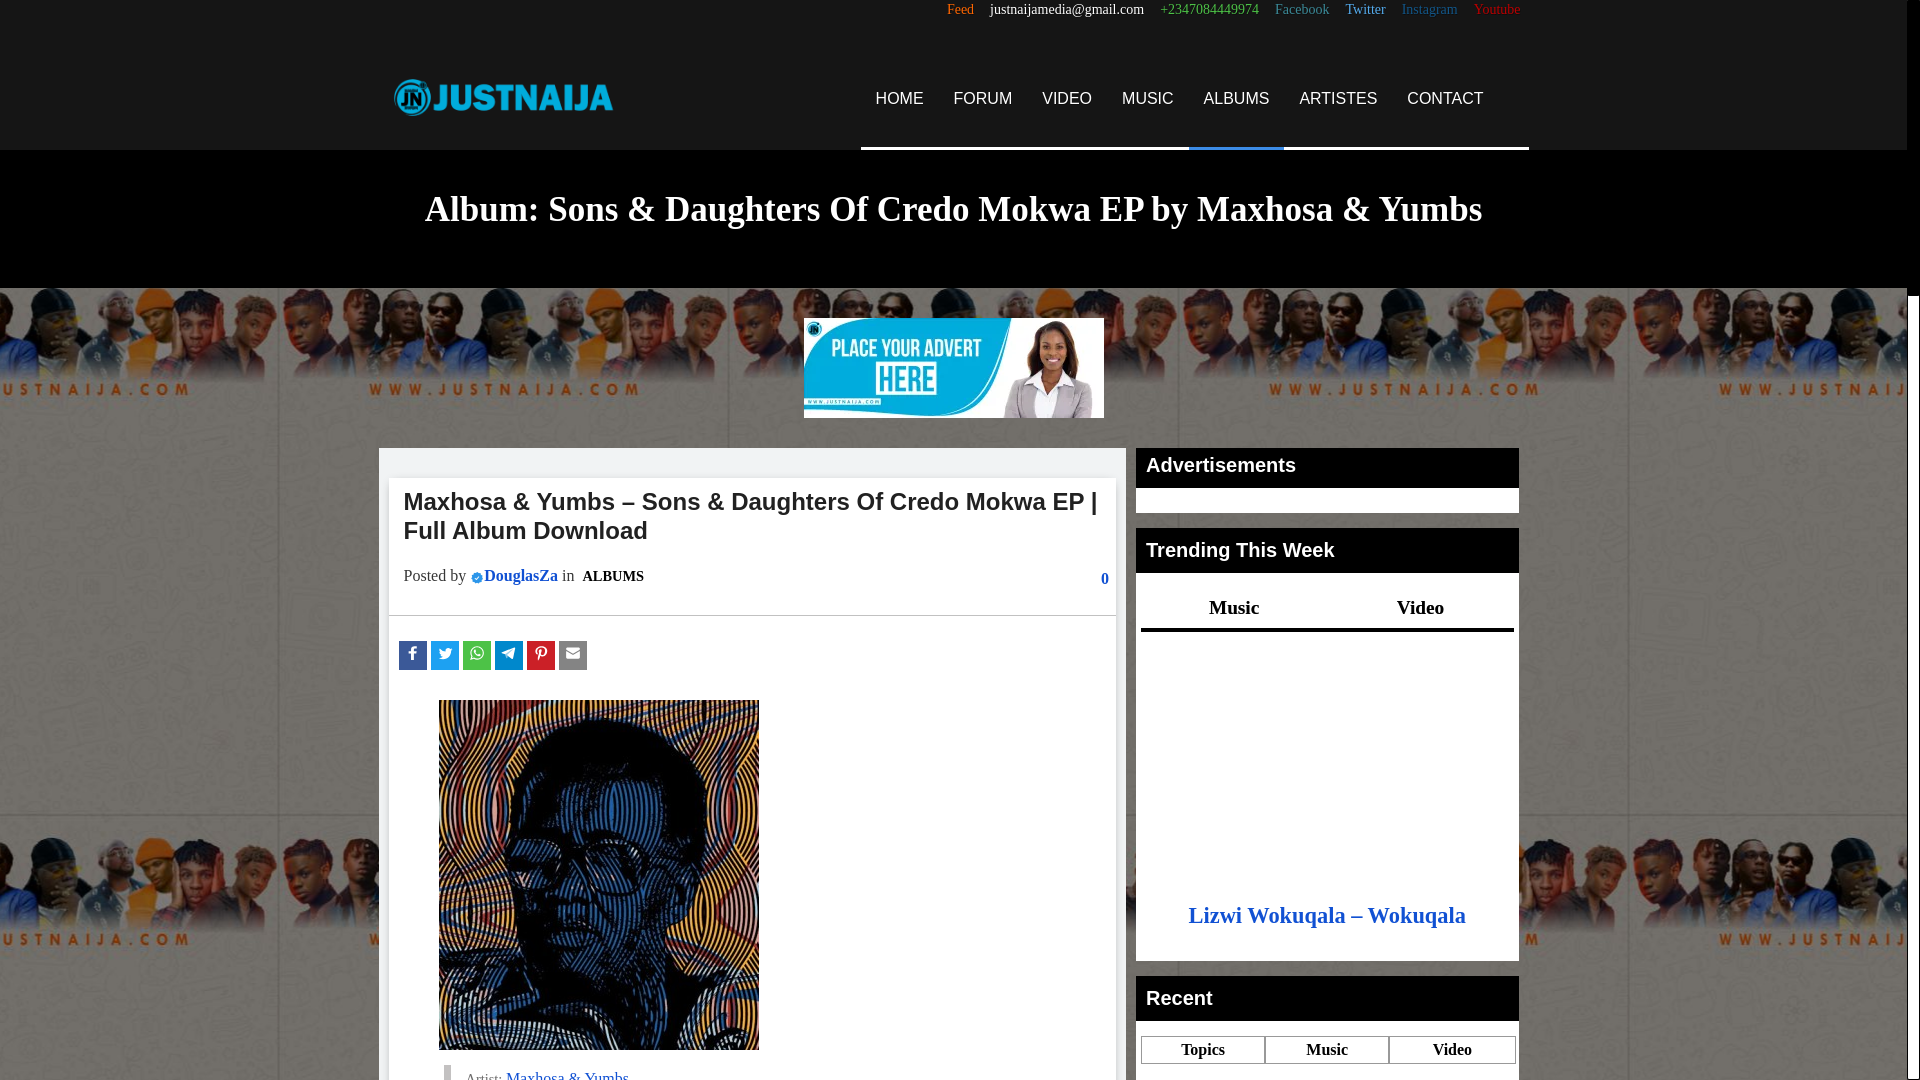  Describe the element at coordinates (1429, 10) in the screenshot. I see `Instagram` at that location.